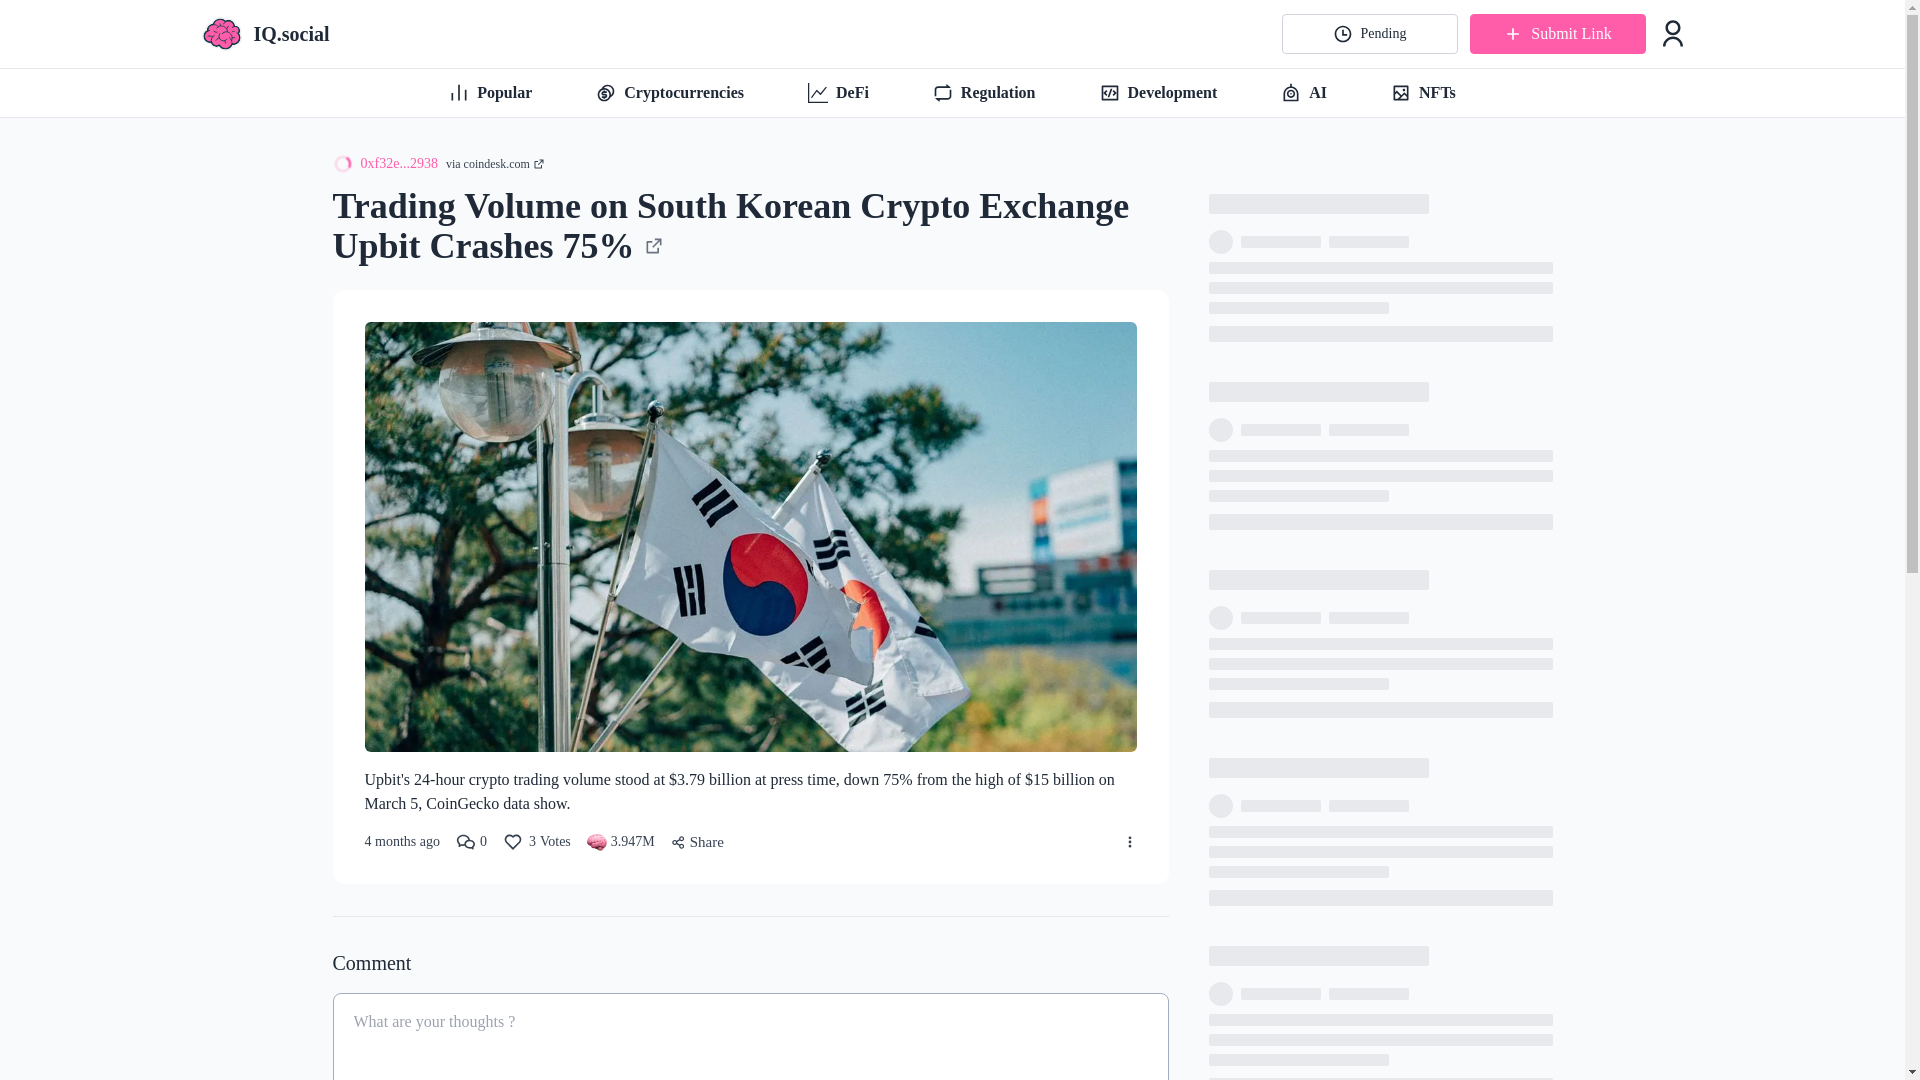 This screenshot has height=1080, width=1920. What do you see at coordinates (1370, 34) in the screenshot?
I see `Pending` at bounding box center [1370, 34].